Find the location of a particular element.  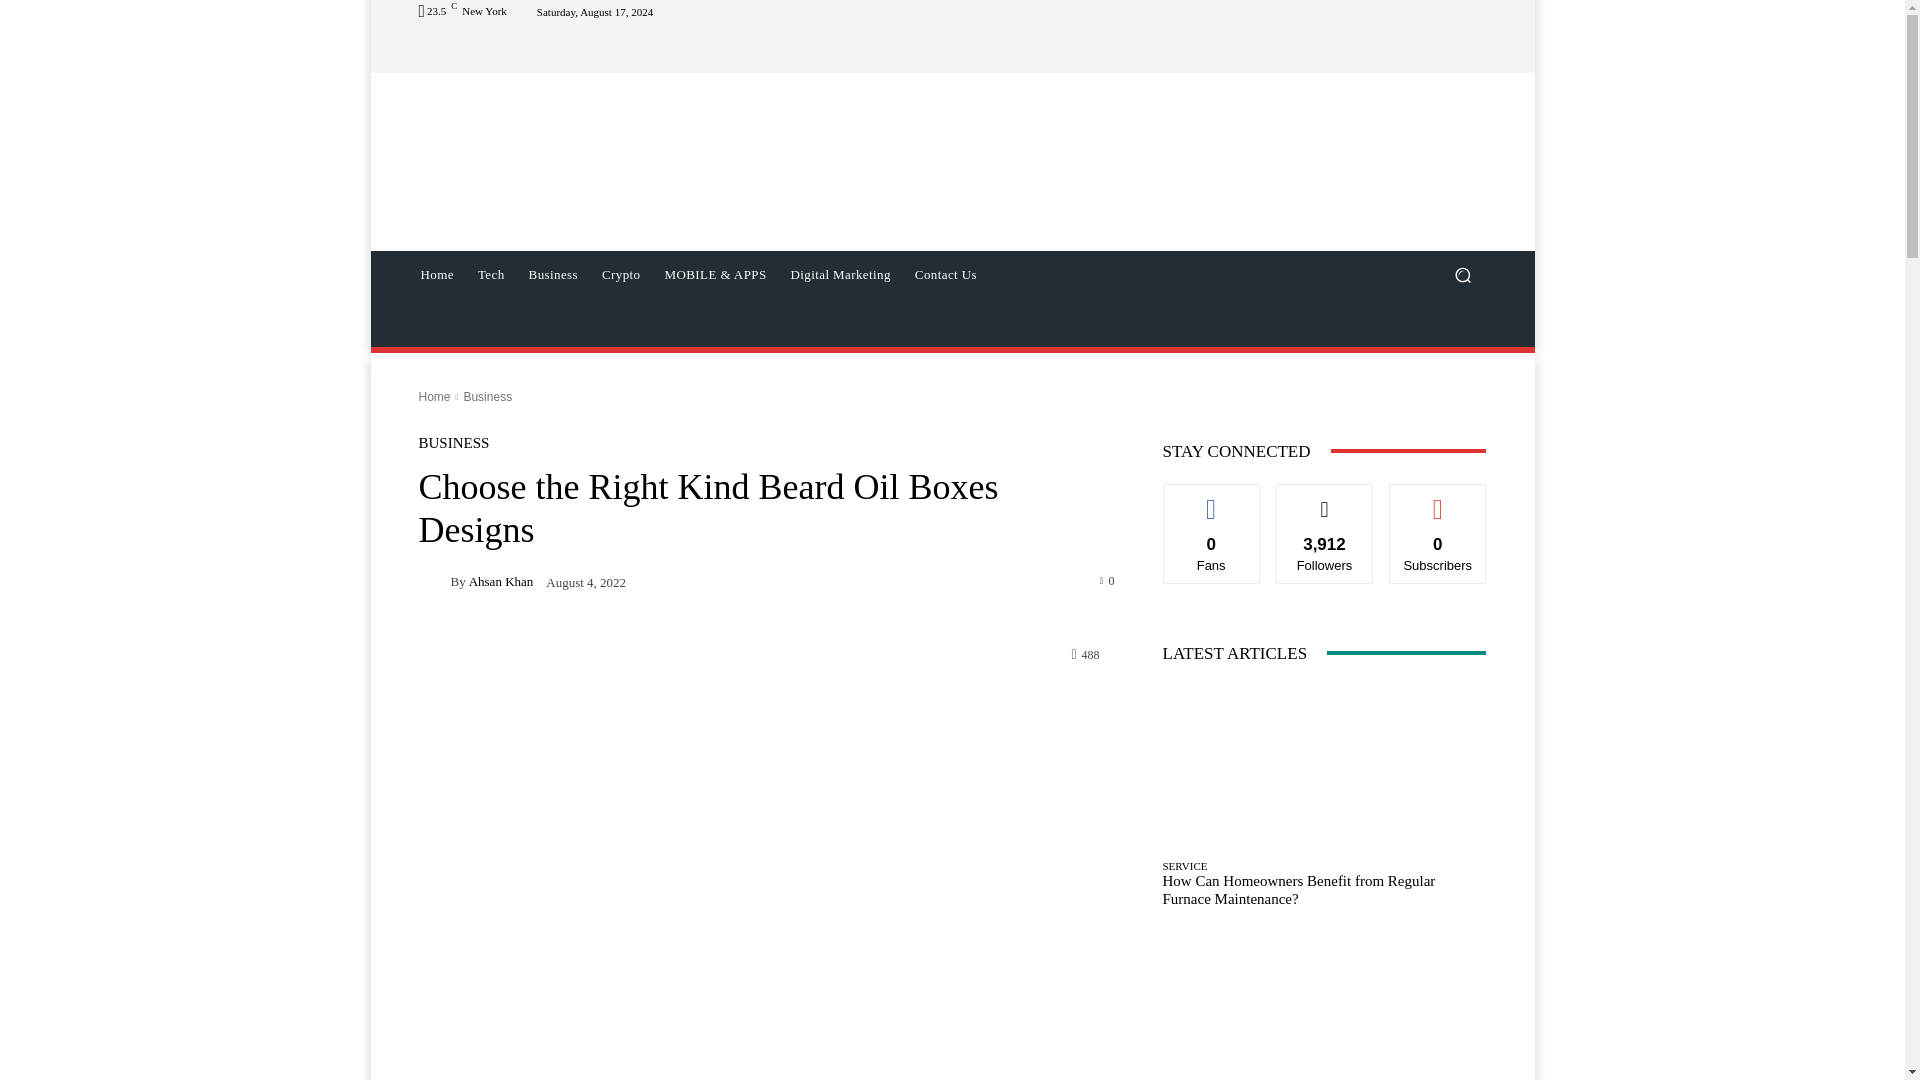

Business is located at coordinates (487, 396).